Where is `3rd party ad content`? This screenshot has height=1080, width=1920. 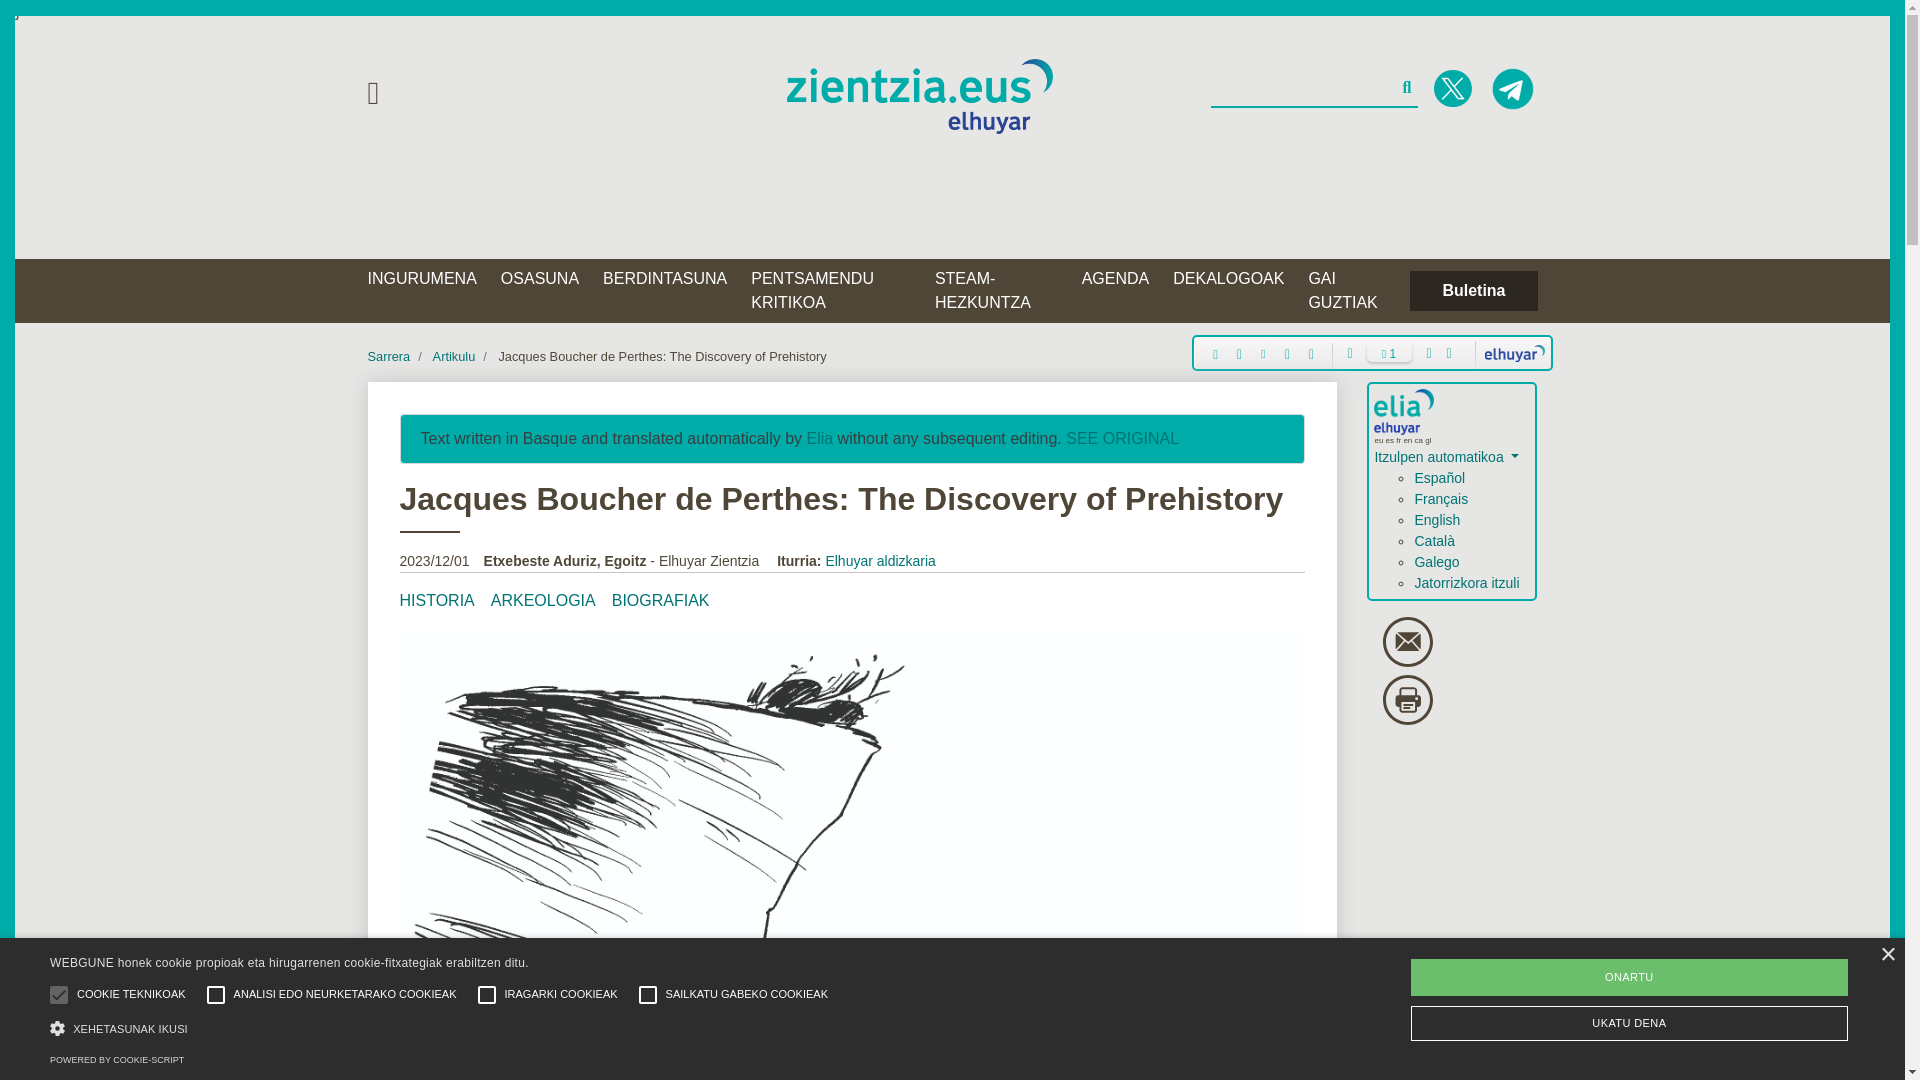 3rd party ad content is located at coordinates (953, 198).